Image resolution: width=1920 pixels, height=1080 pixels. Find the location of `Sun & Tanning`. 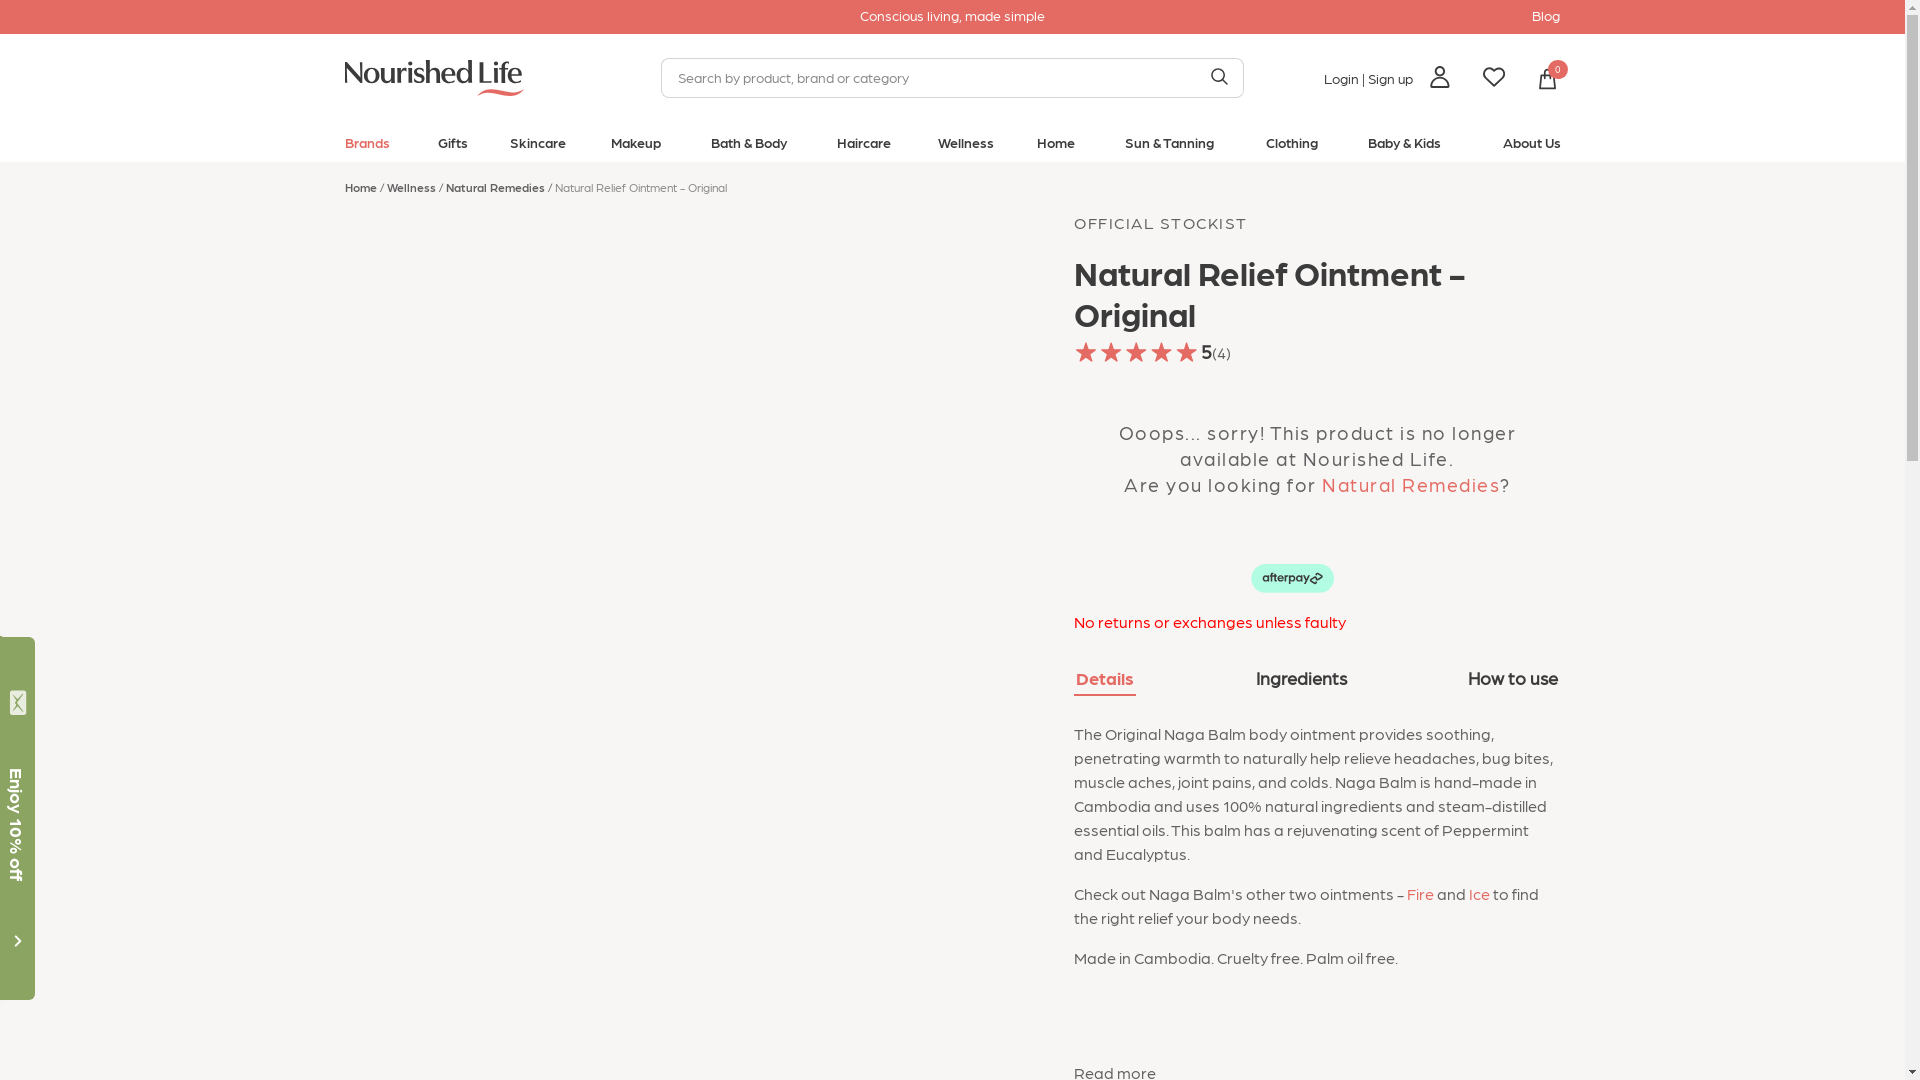

Sun & Tanning is located at coordinates (1170, 147).